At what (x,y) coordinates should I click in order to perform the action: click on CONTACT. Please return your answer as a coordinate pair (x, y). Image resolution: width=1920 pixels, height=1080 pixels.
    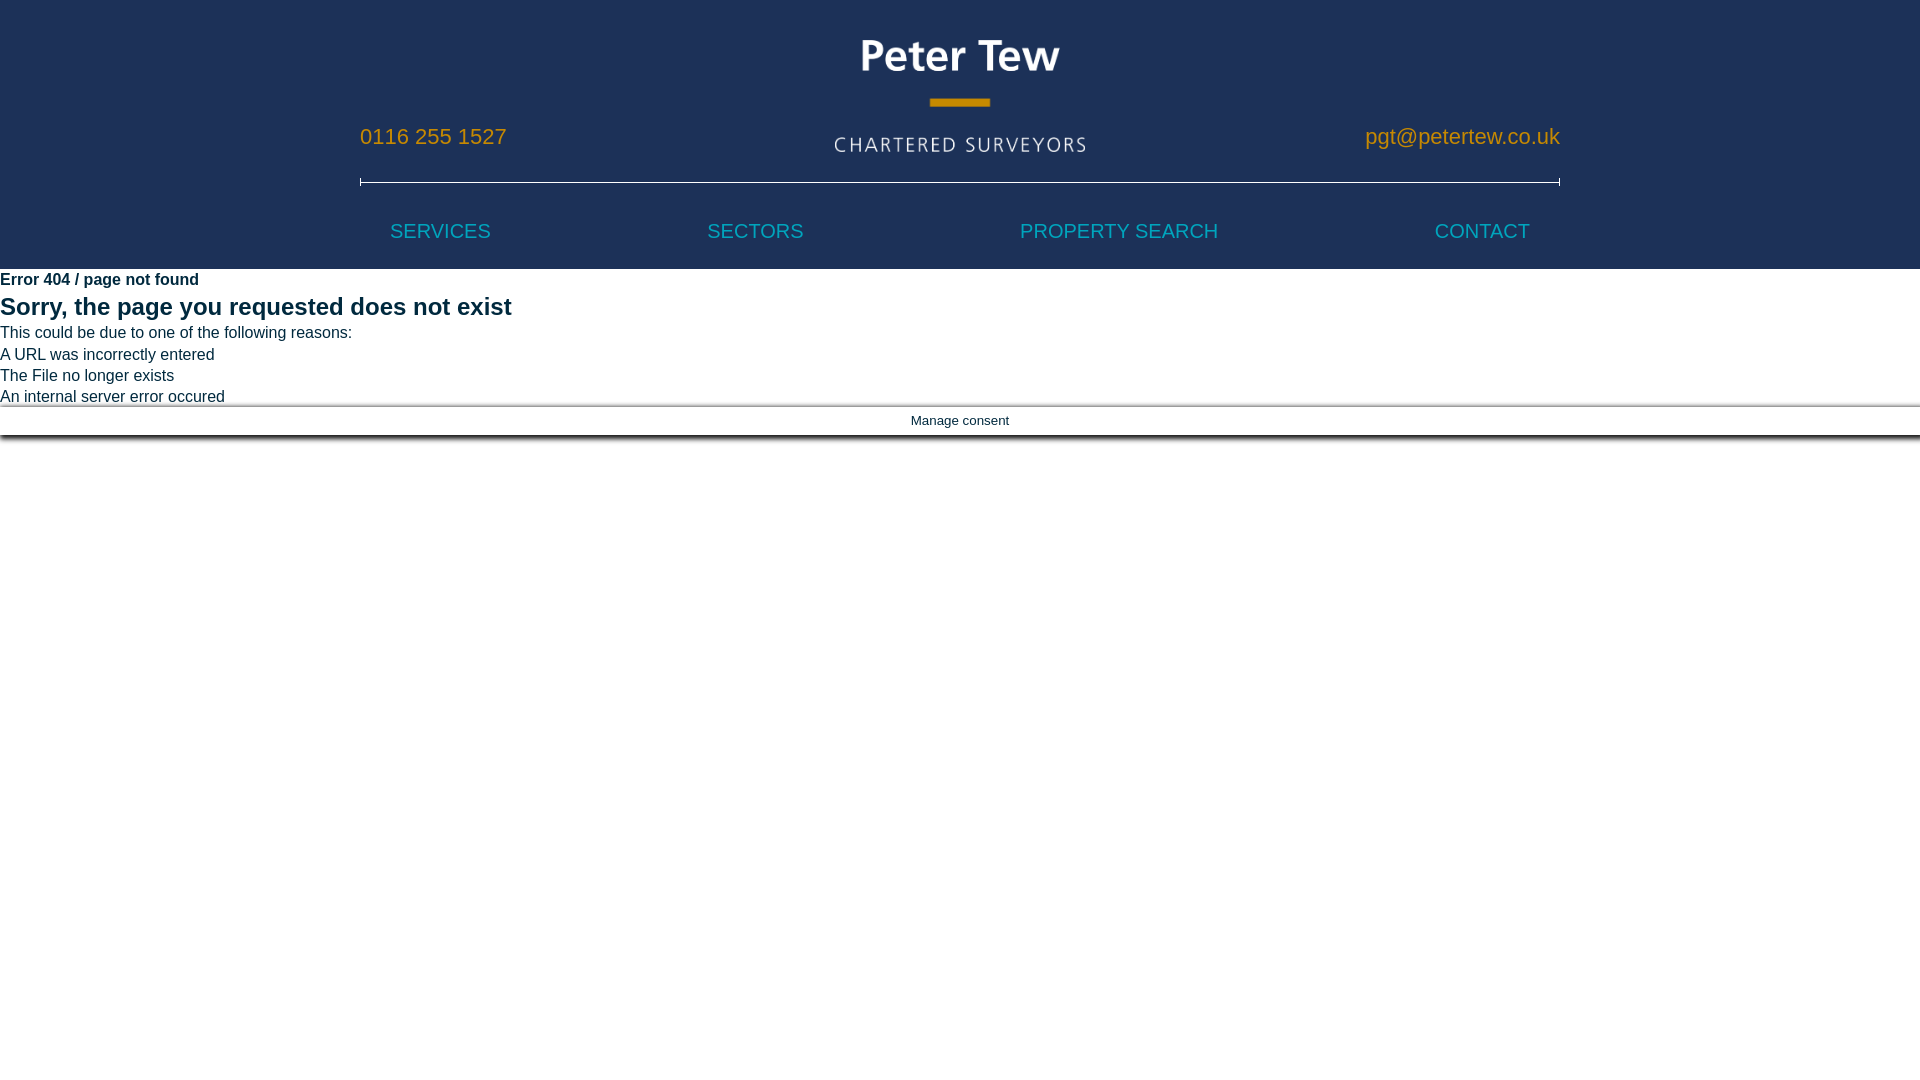
    Looking at the image, I should click on (1482, 230).